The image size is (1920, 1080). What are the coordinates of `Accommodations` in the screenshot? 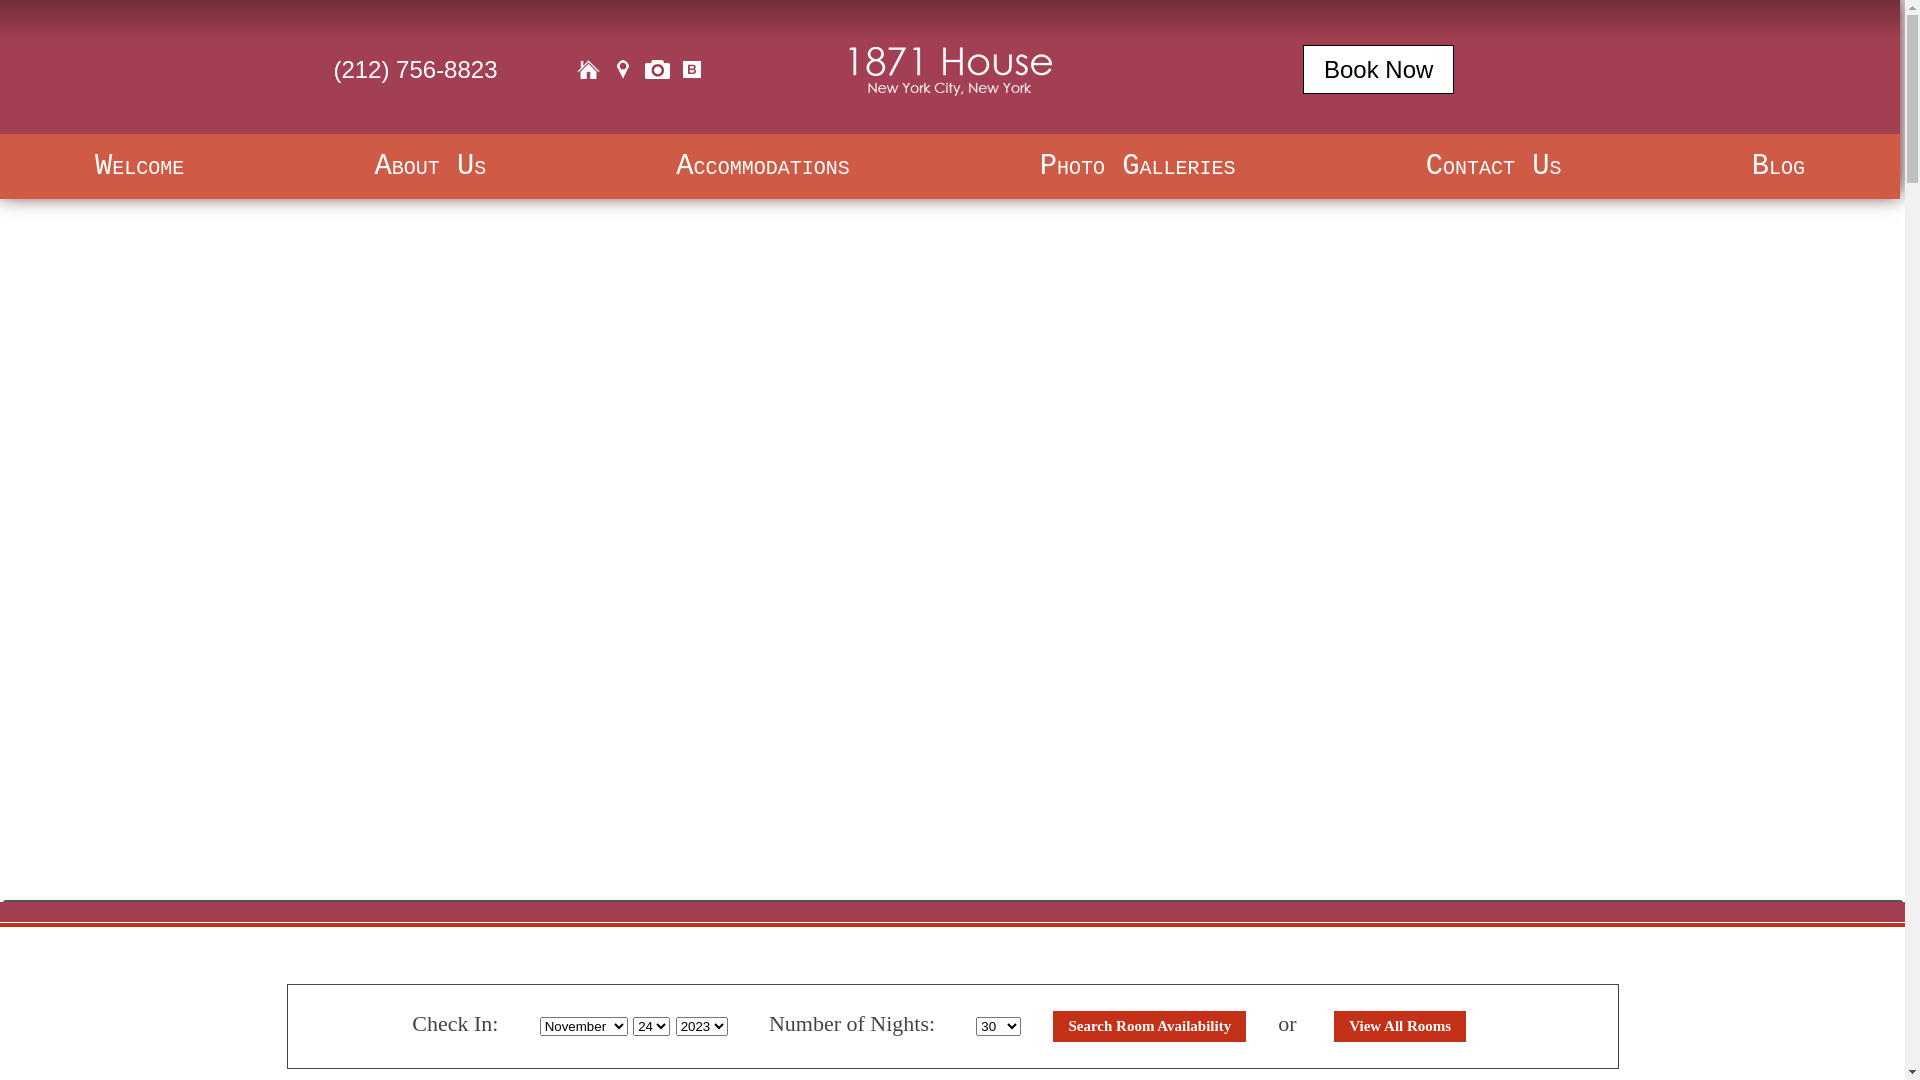 It's located at (762, 166).